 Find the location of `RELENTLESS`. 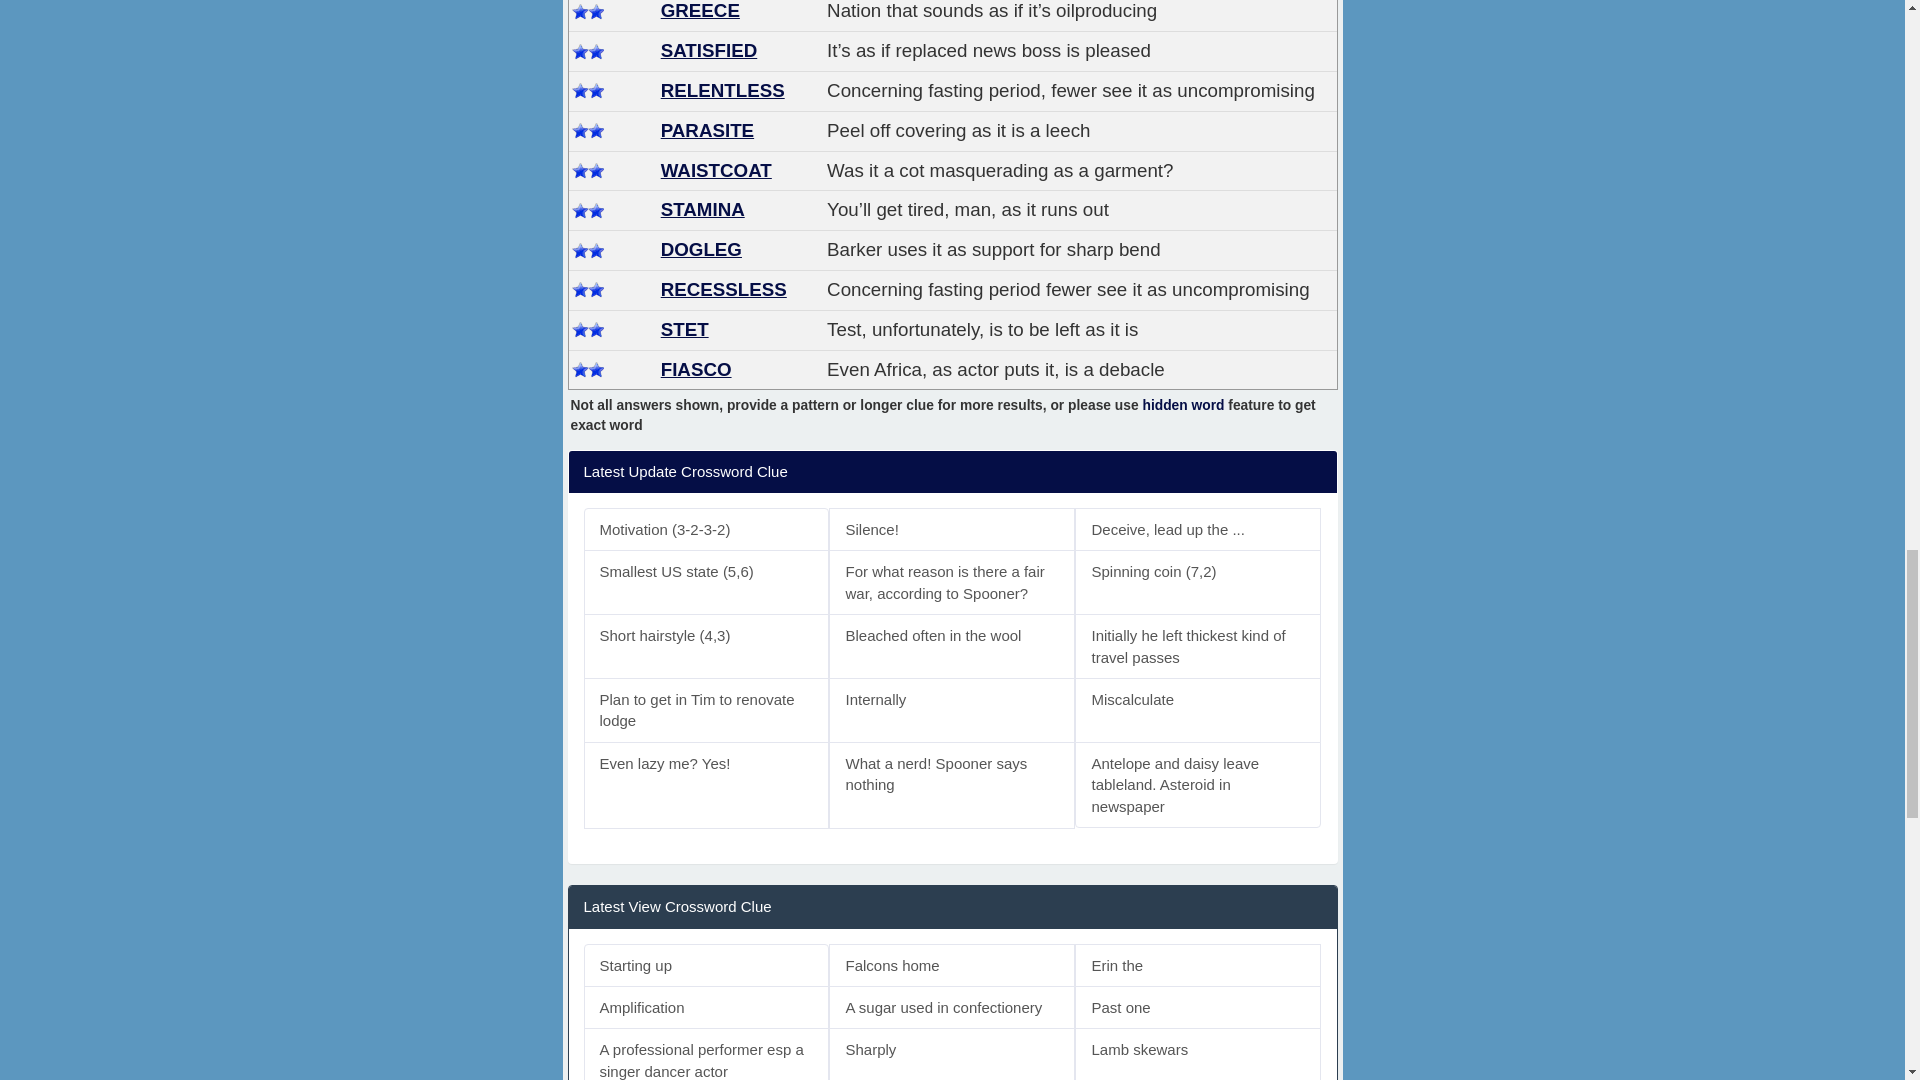

RELENTLESS is located at coordinates (722, 90).